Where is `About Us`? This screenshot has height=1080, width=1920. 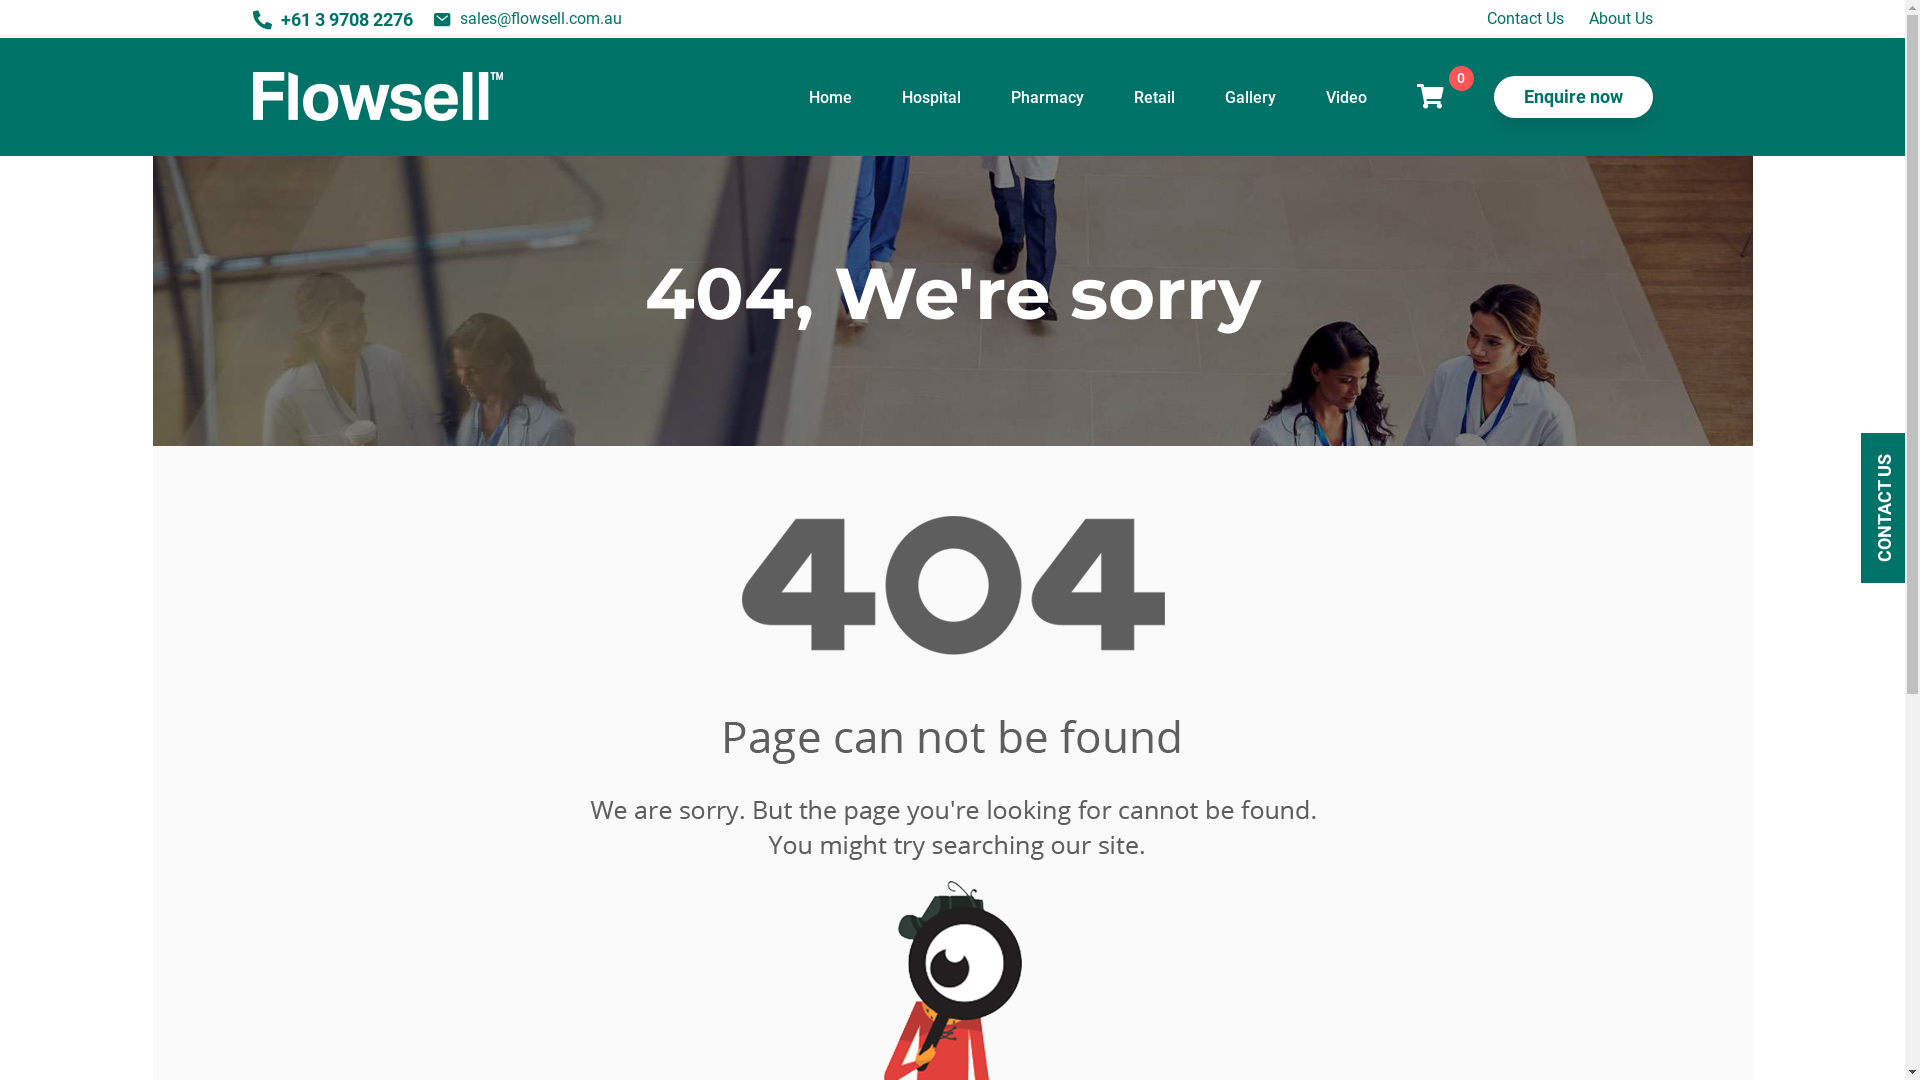
About Us is located at coordinates (1620, 18).